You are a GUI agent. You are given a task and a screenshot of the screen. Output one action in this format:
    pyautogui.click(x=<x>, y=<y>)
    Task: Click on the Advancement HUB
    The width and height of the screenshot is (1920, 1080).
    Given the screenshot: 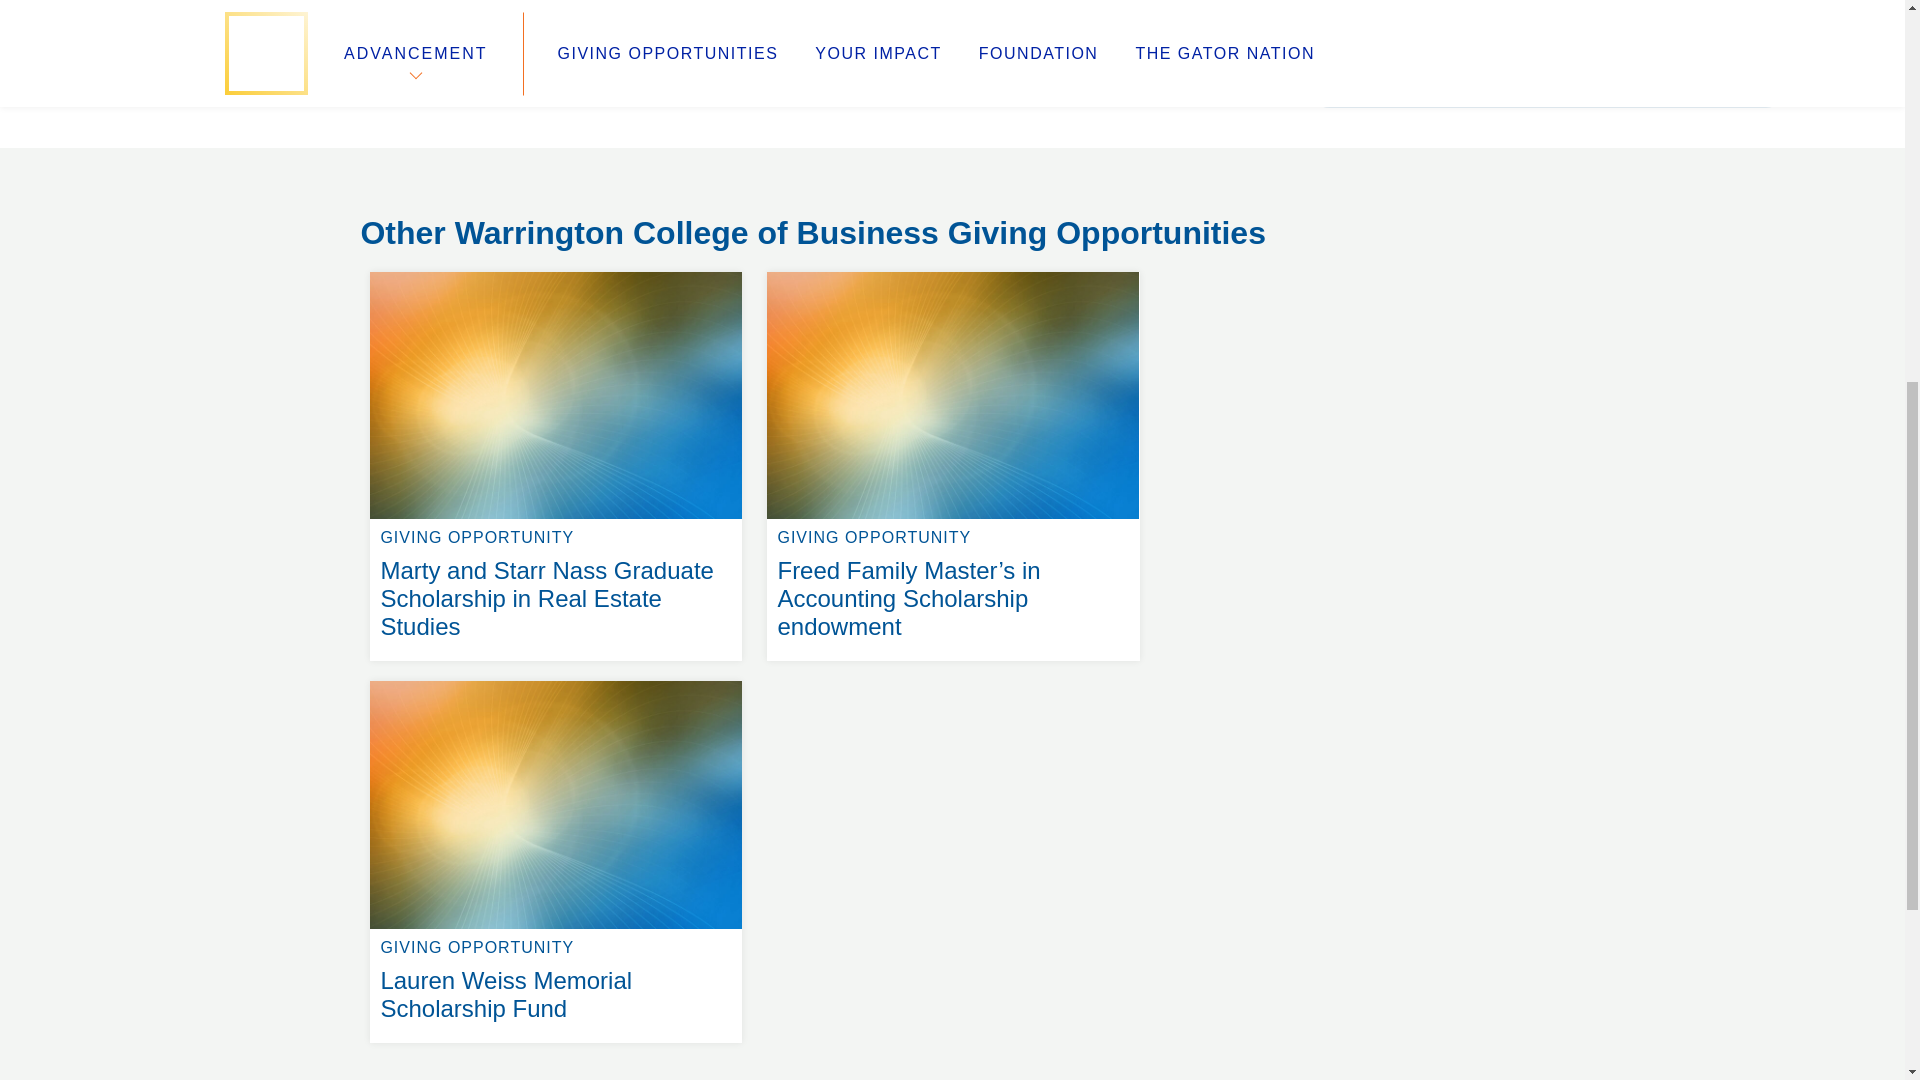 What is the action you would take?
    pyautogui.click(x=417, y=156)
    